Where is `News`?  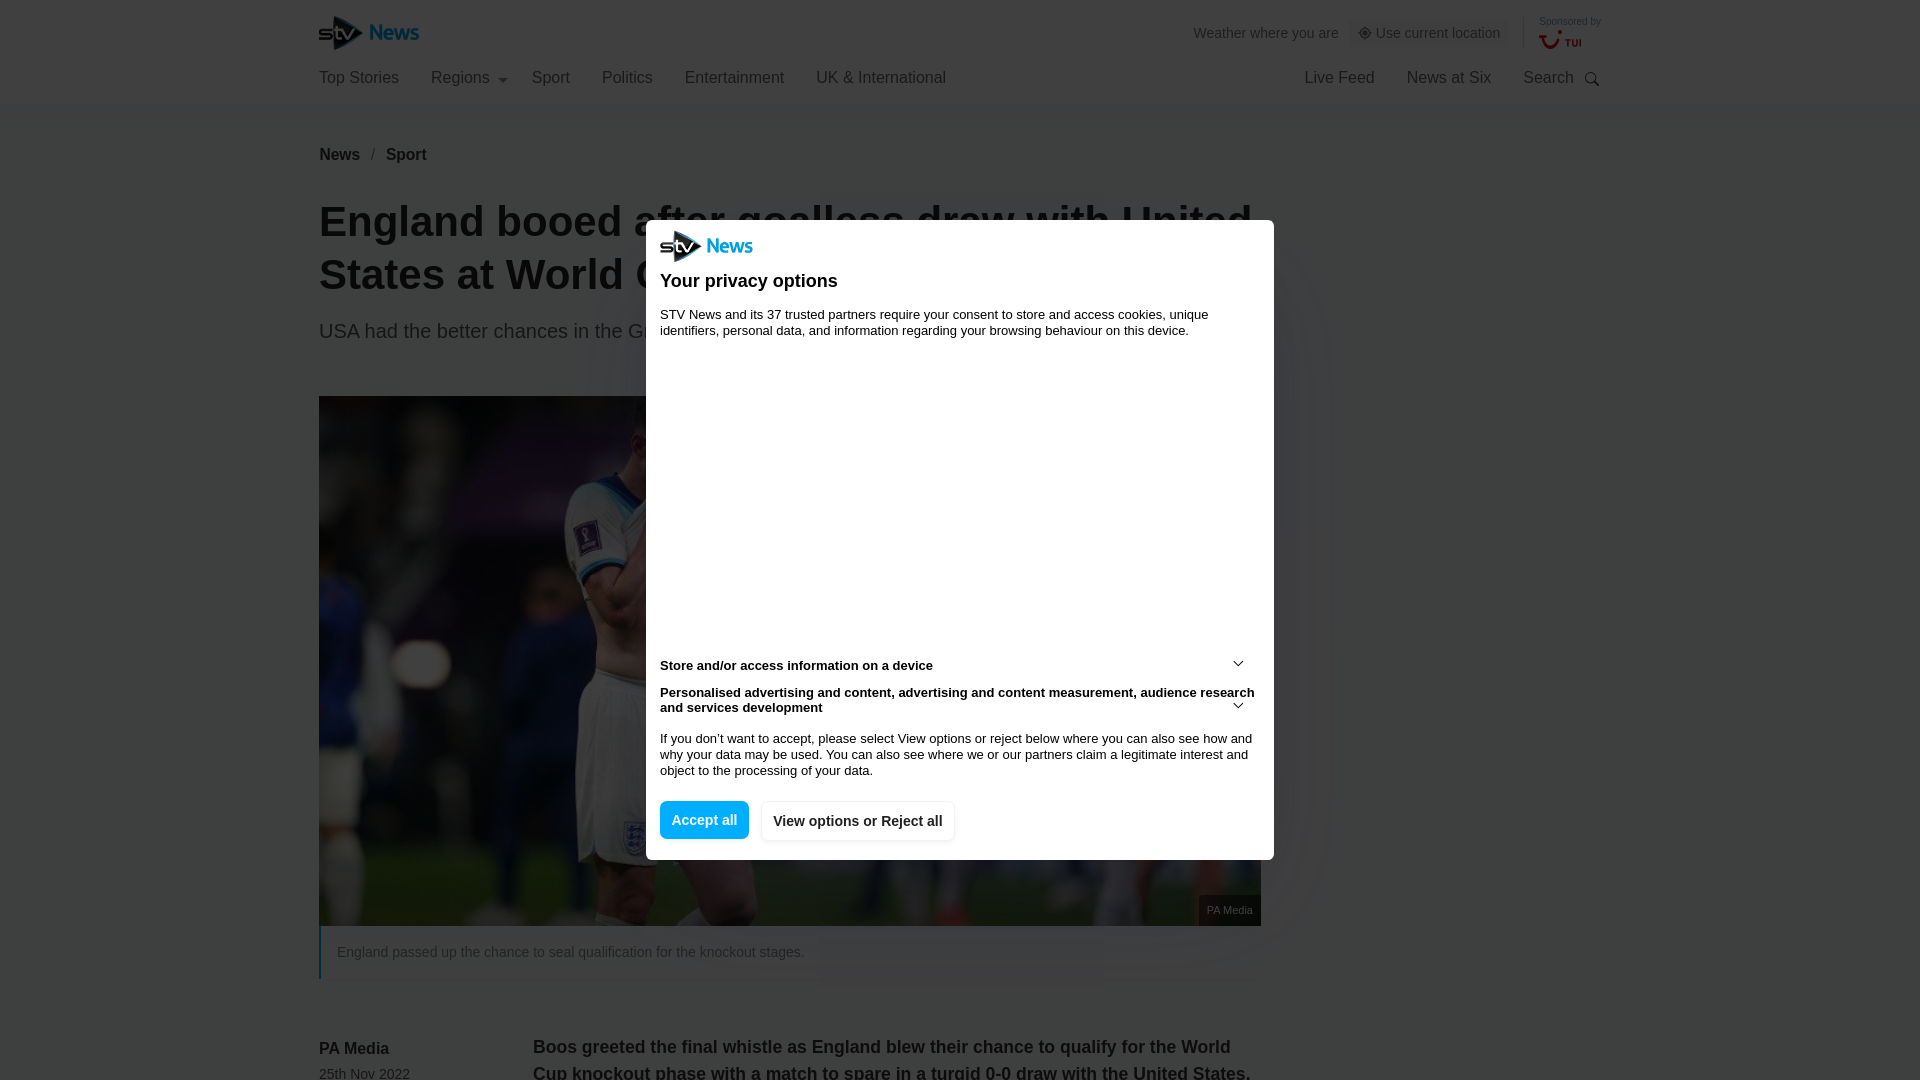
News is located at coordinates (339, 154).